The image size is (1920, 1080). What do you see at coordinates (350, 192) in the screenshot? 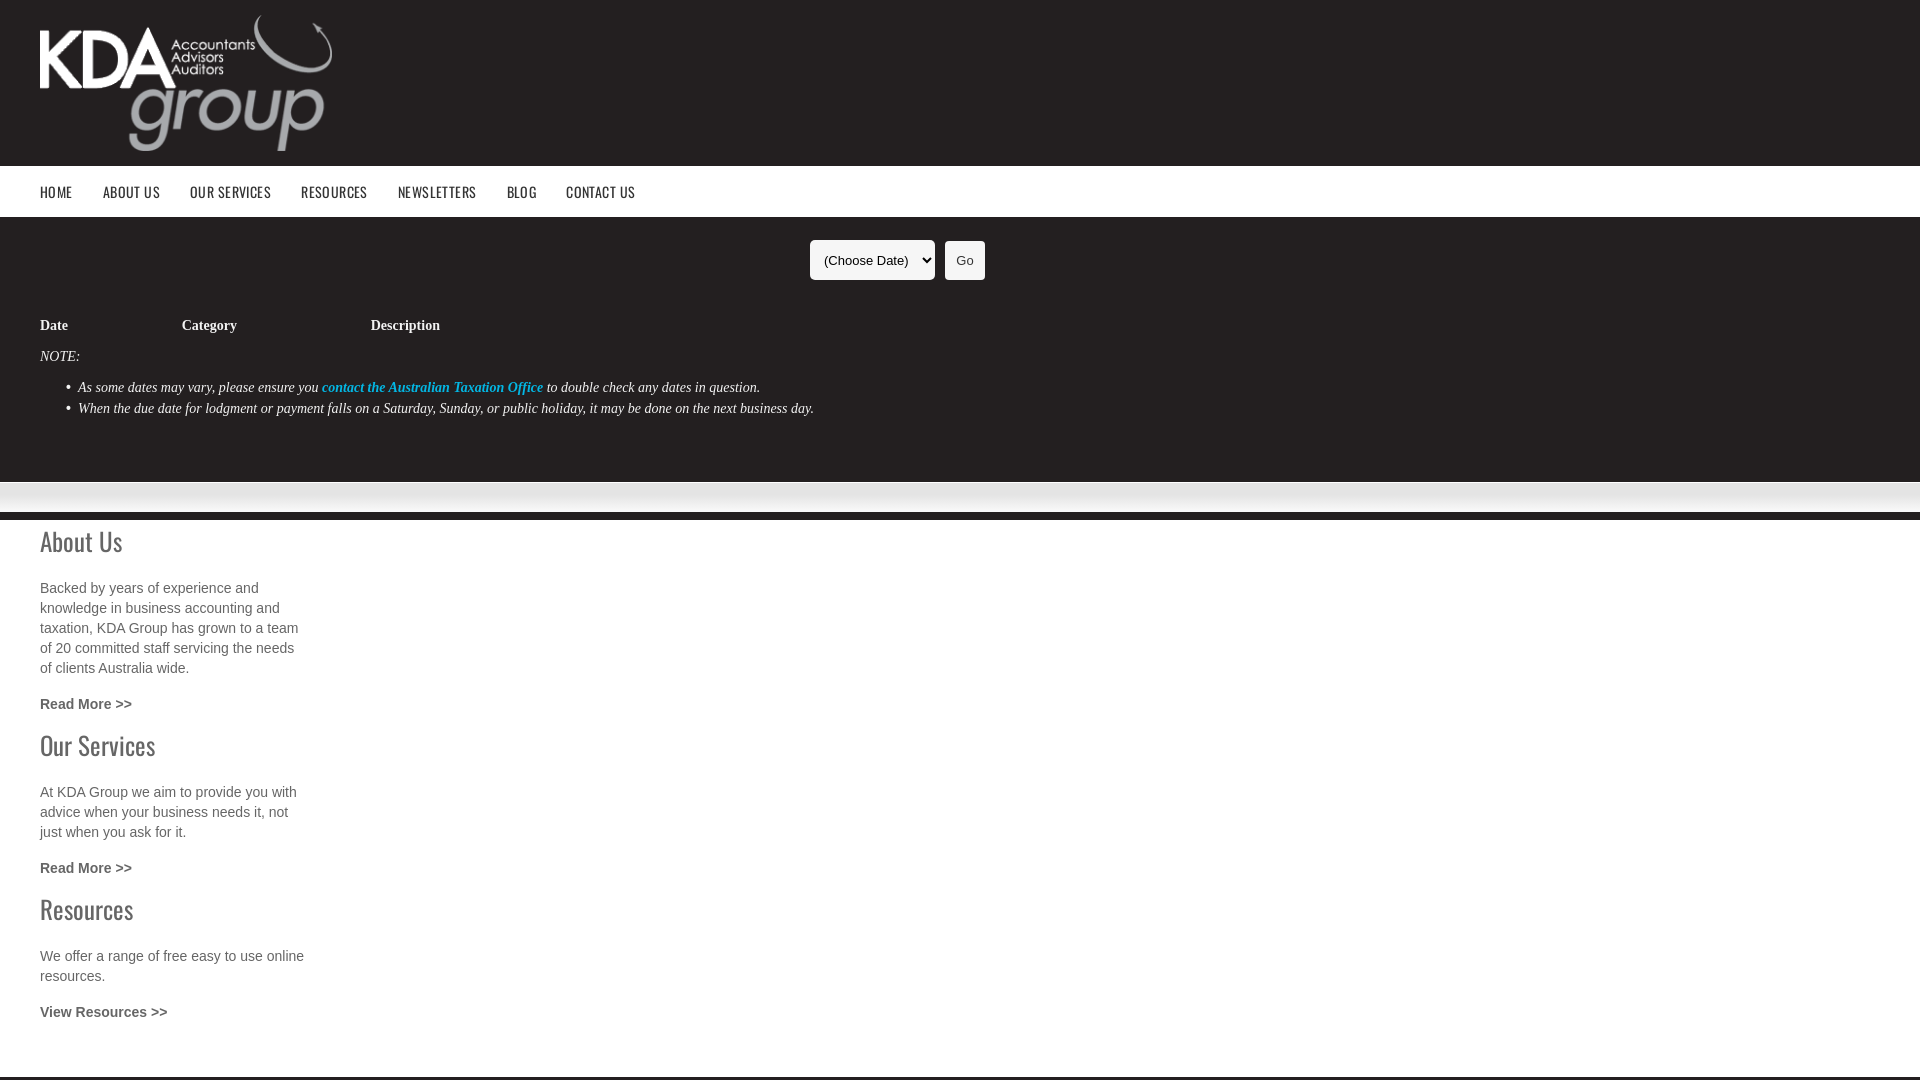
I see `RESOURCES` at bounding box center [350, 192].